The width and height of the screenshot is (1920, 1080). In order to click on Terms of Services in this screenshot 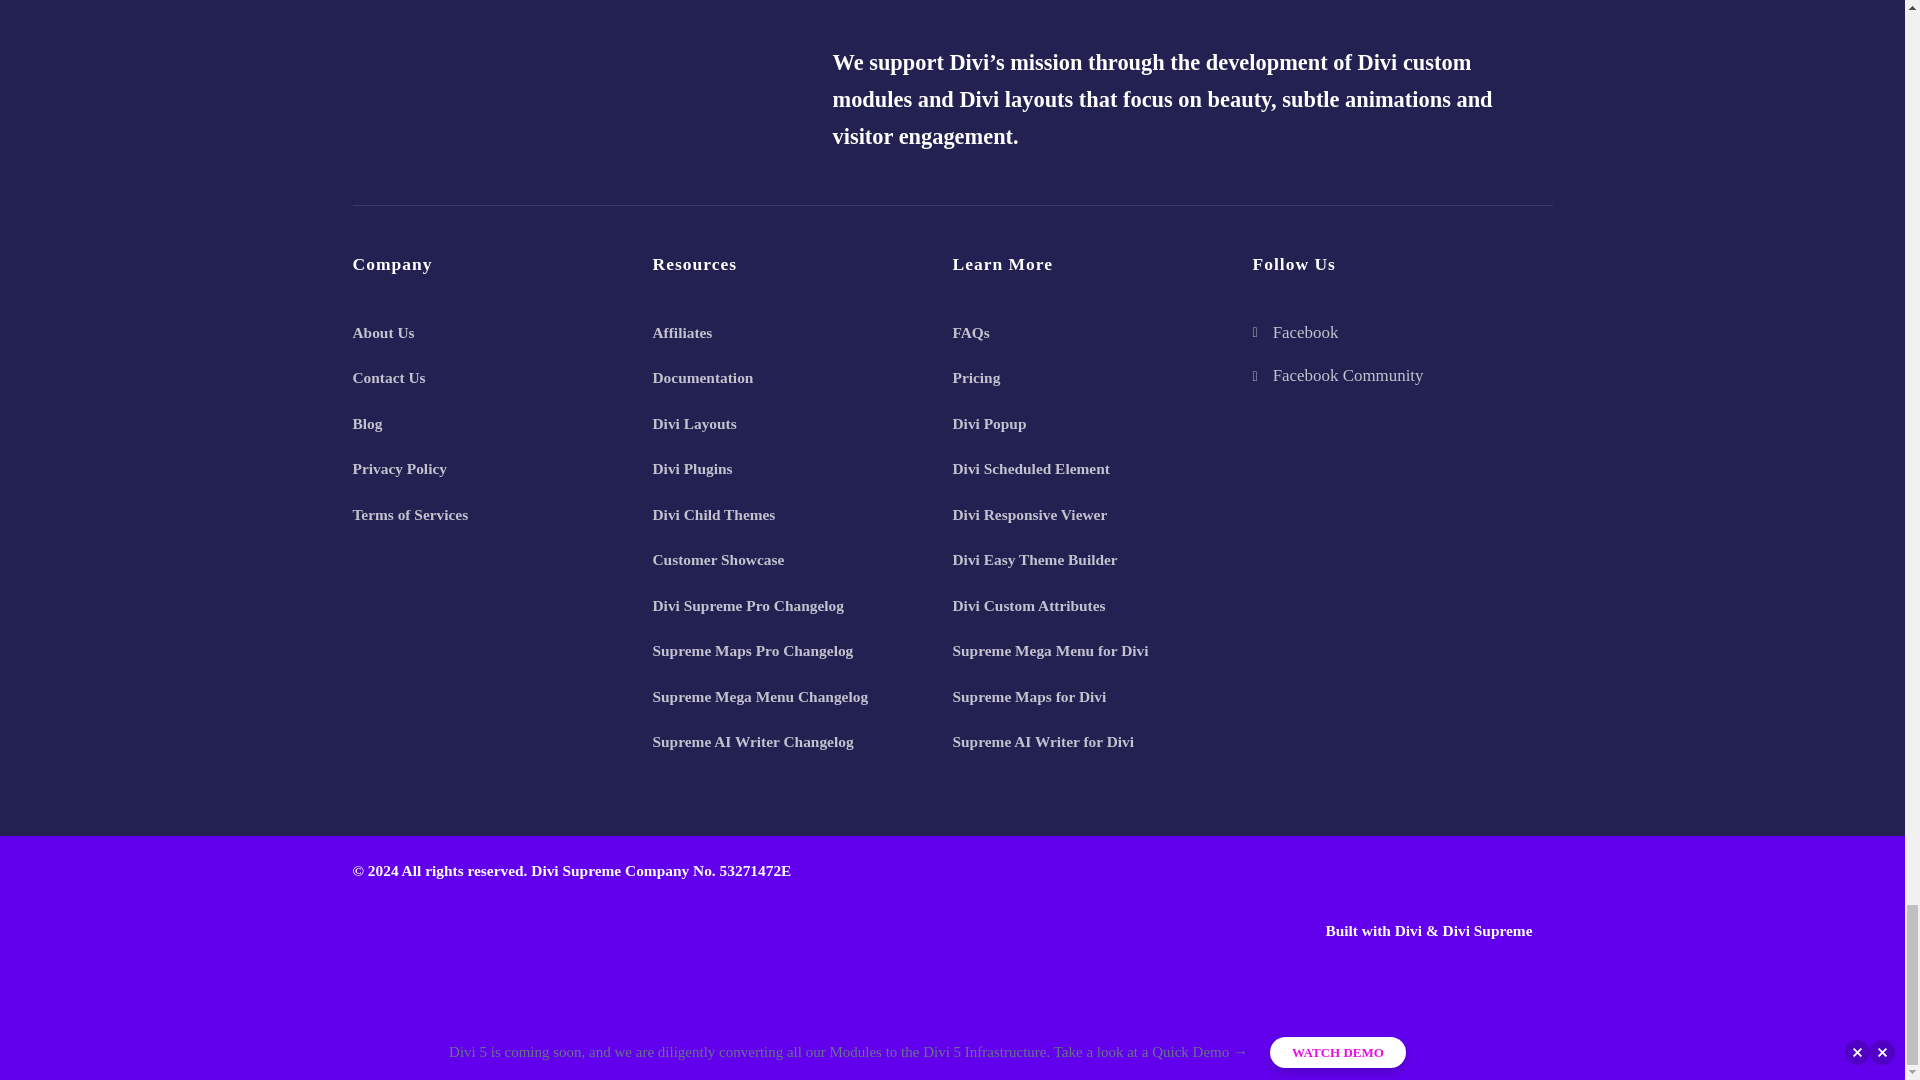, I will do `click(410, 515)`.